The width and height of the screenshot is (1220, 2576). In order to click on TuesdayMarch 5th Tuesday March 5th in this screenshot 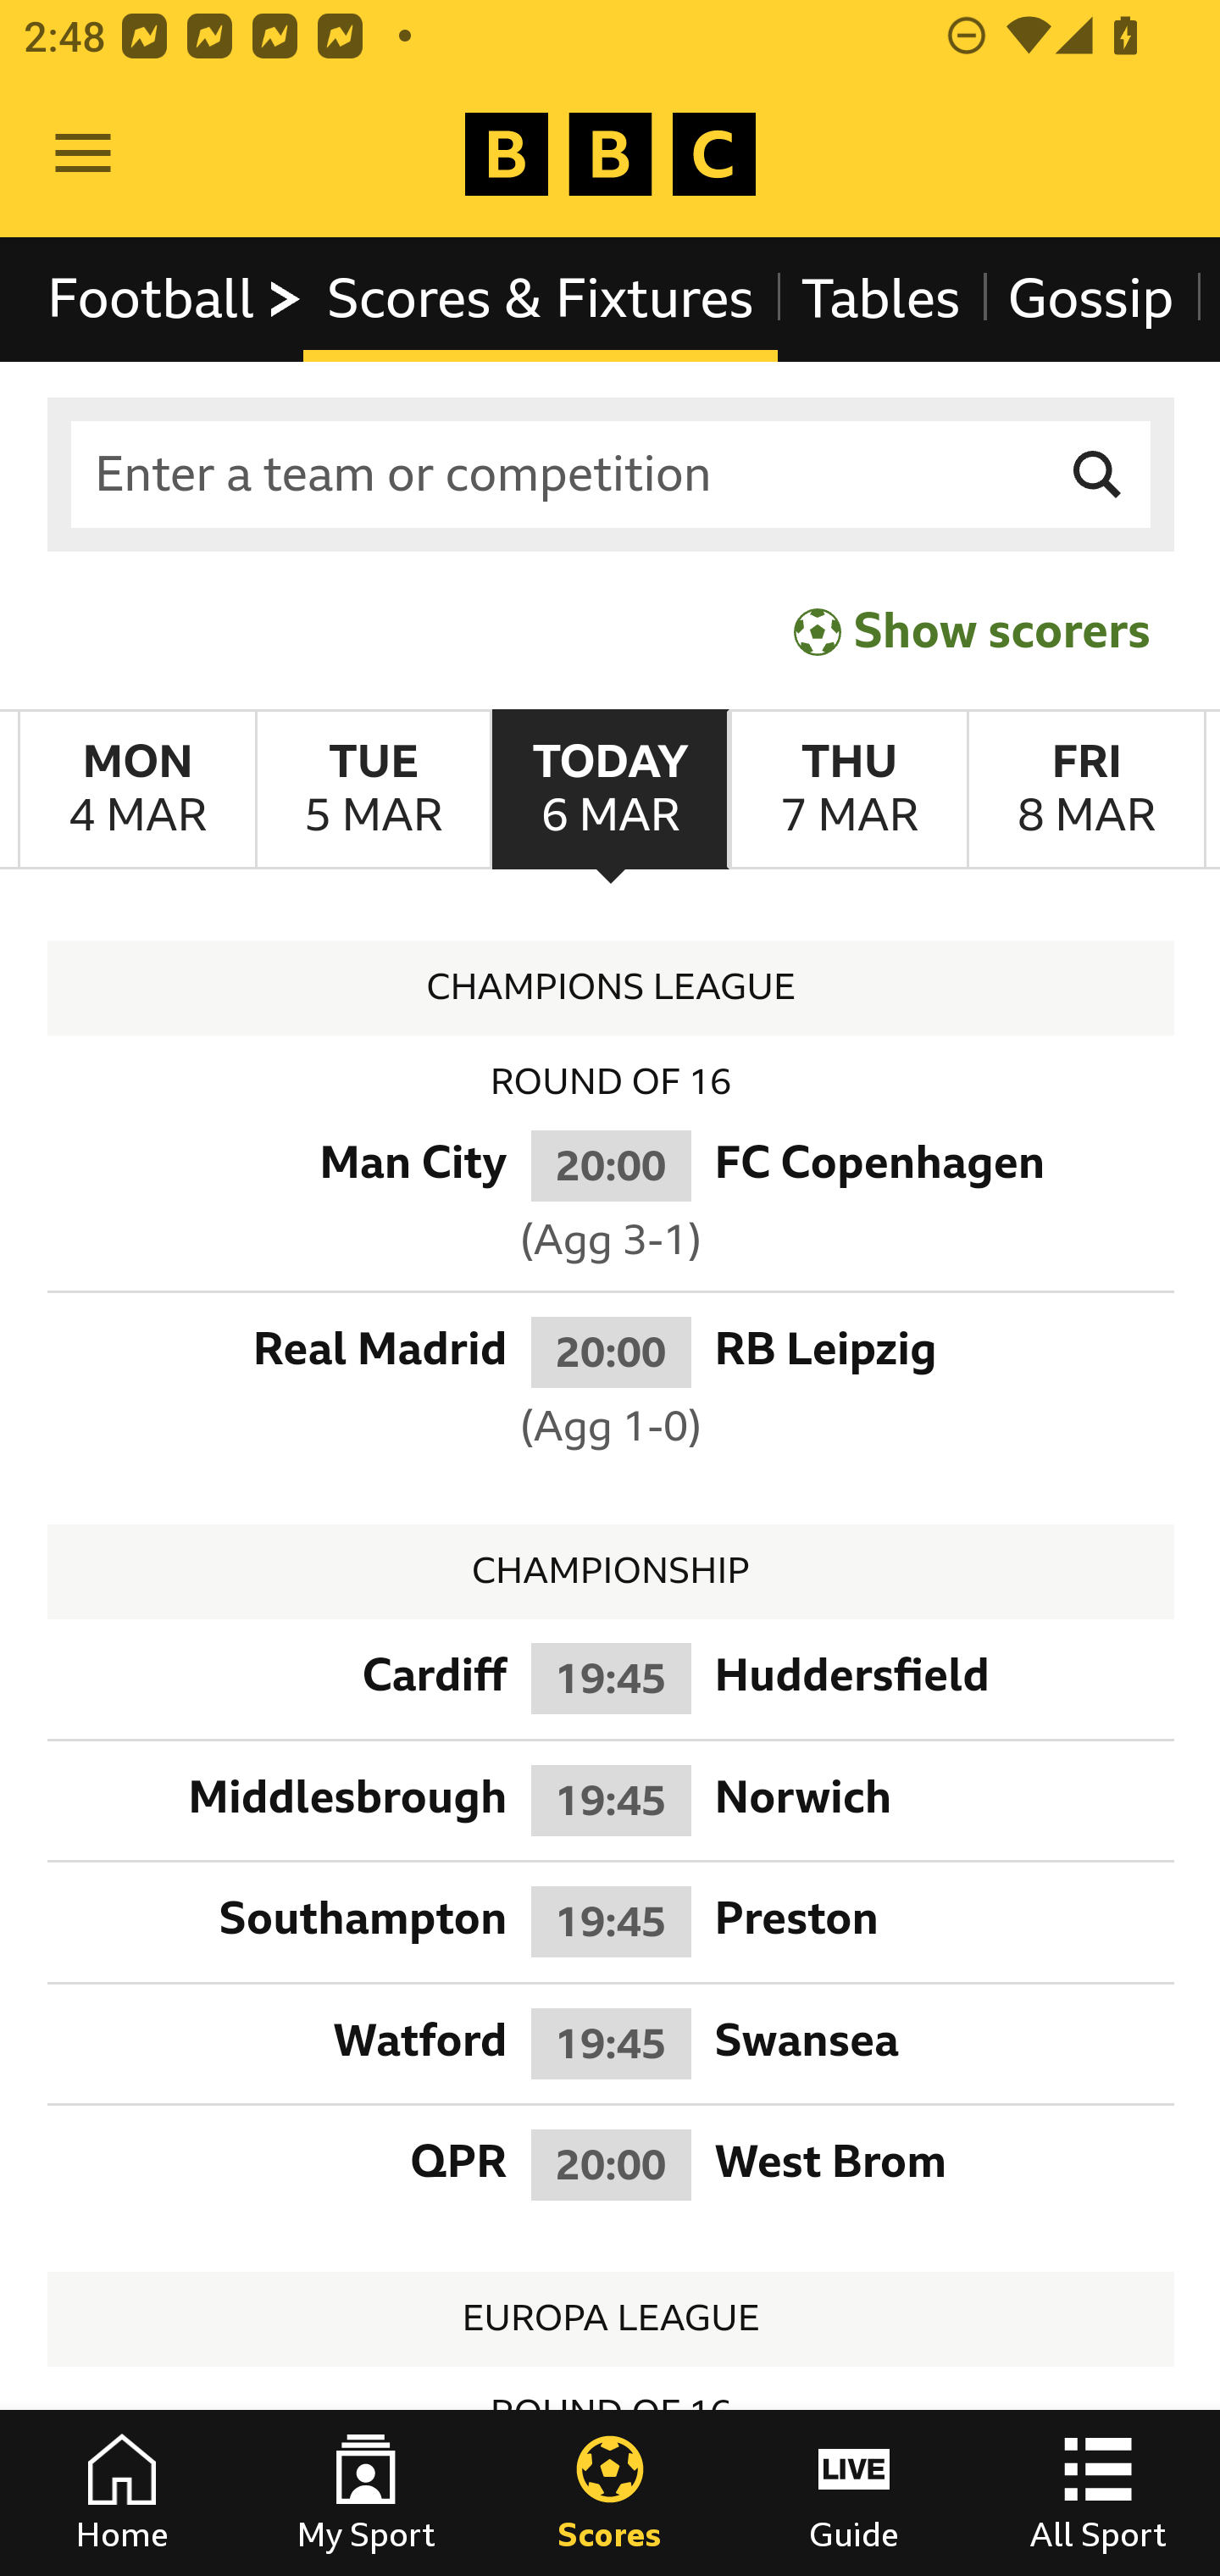, I will do `click(373, 790)`.